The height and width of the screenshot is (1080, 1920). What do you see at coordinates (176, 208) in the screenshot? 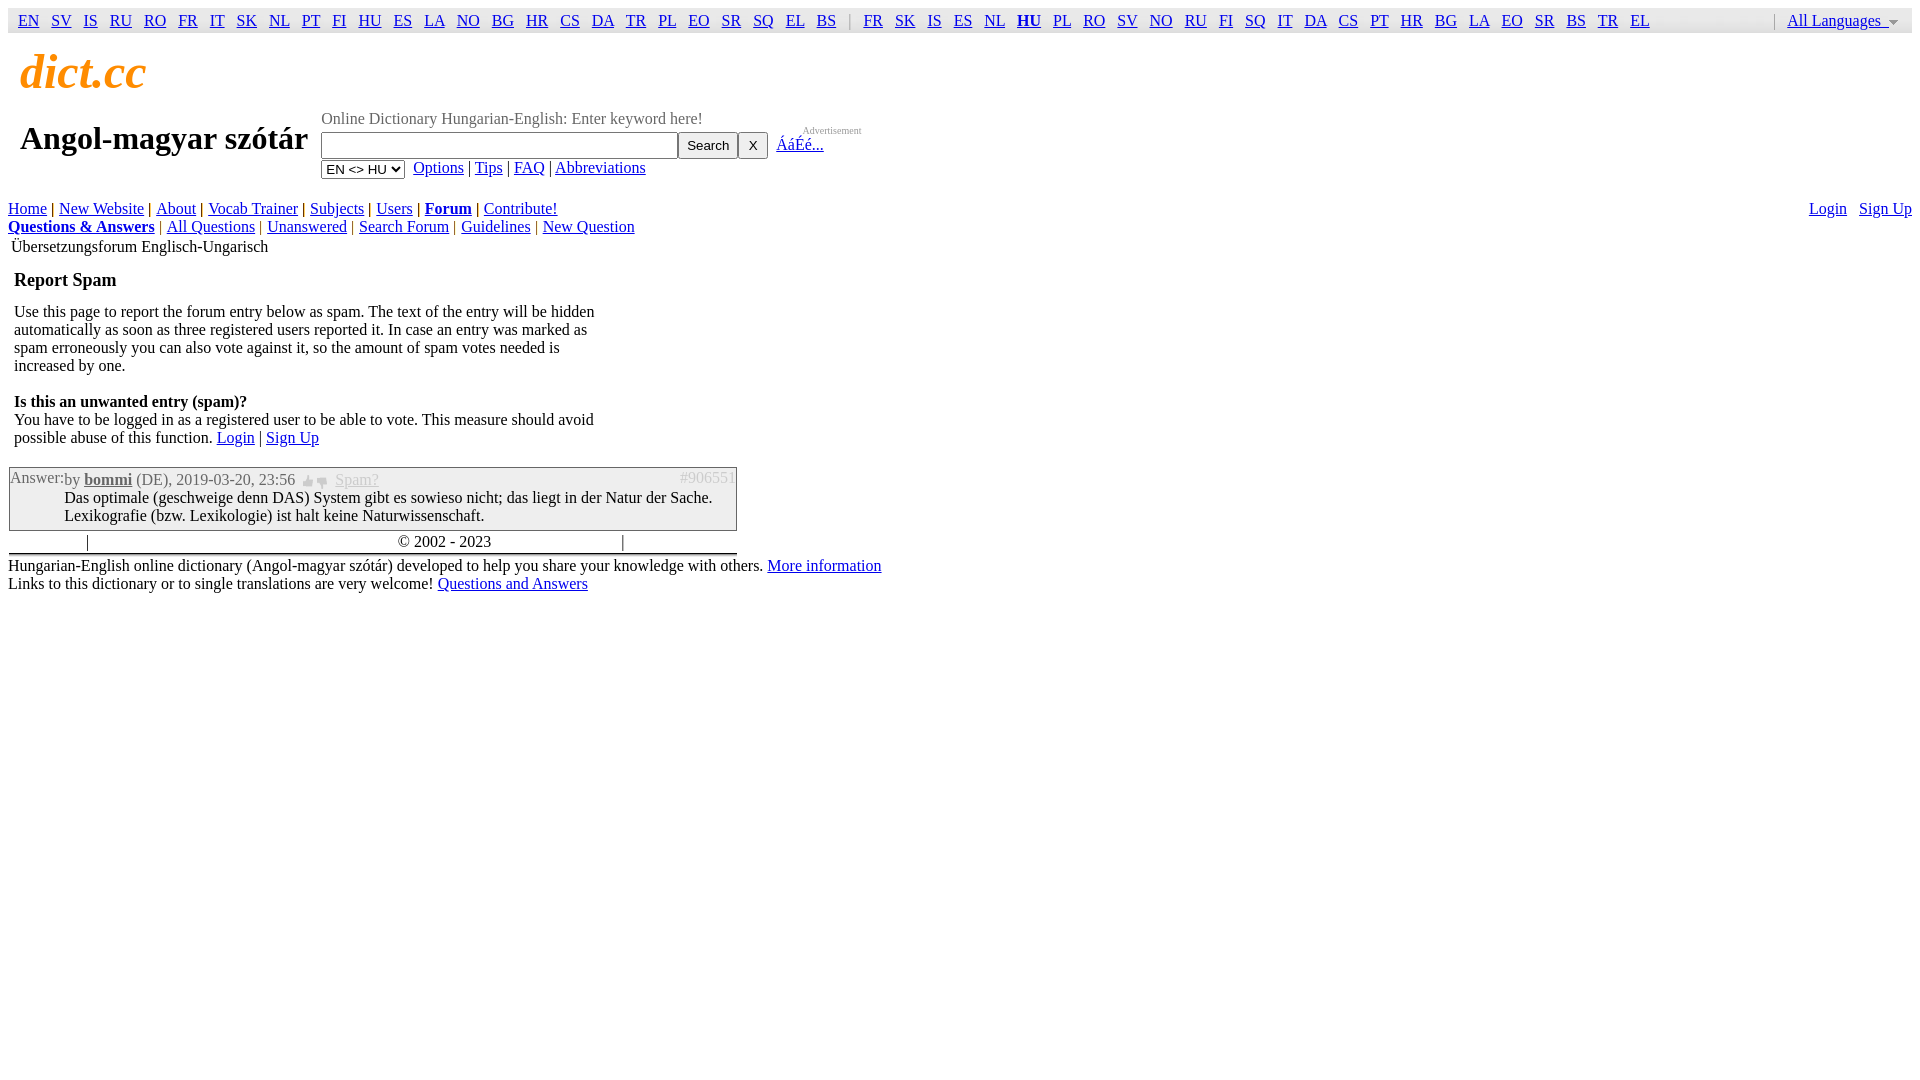
I see `About` at bounding box center [176, 208].